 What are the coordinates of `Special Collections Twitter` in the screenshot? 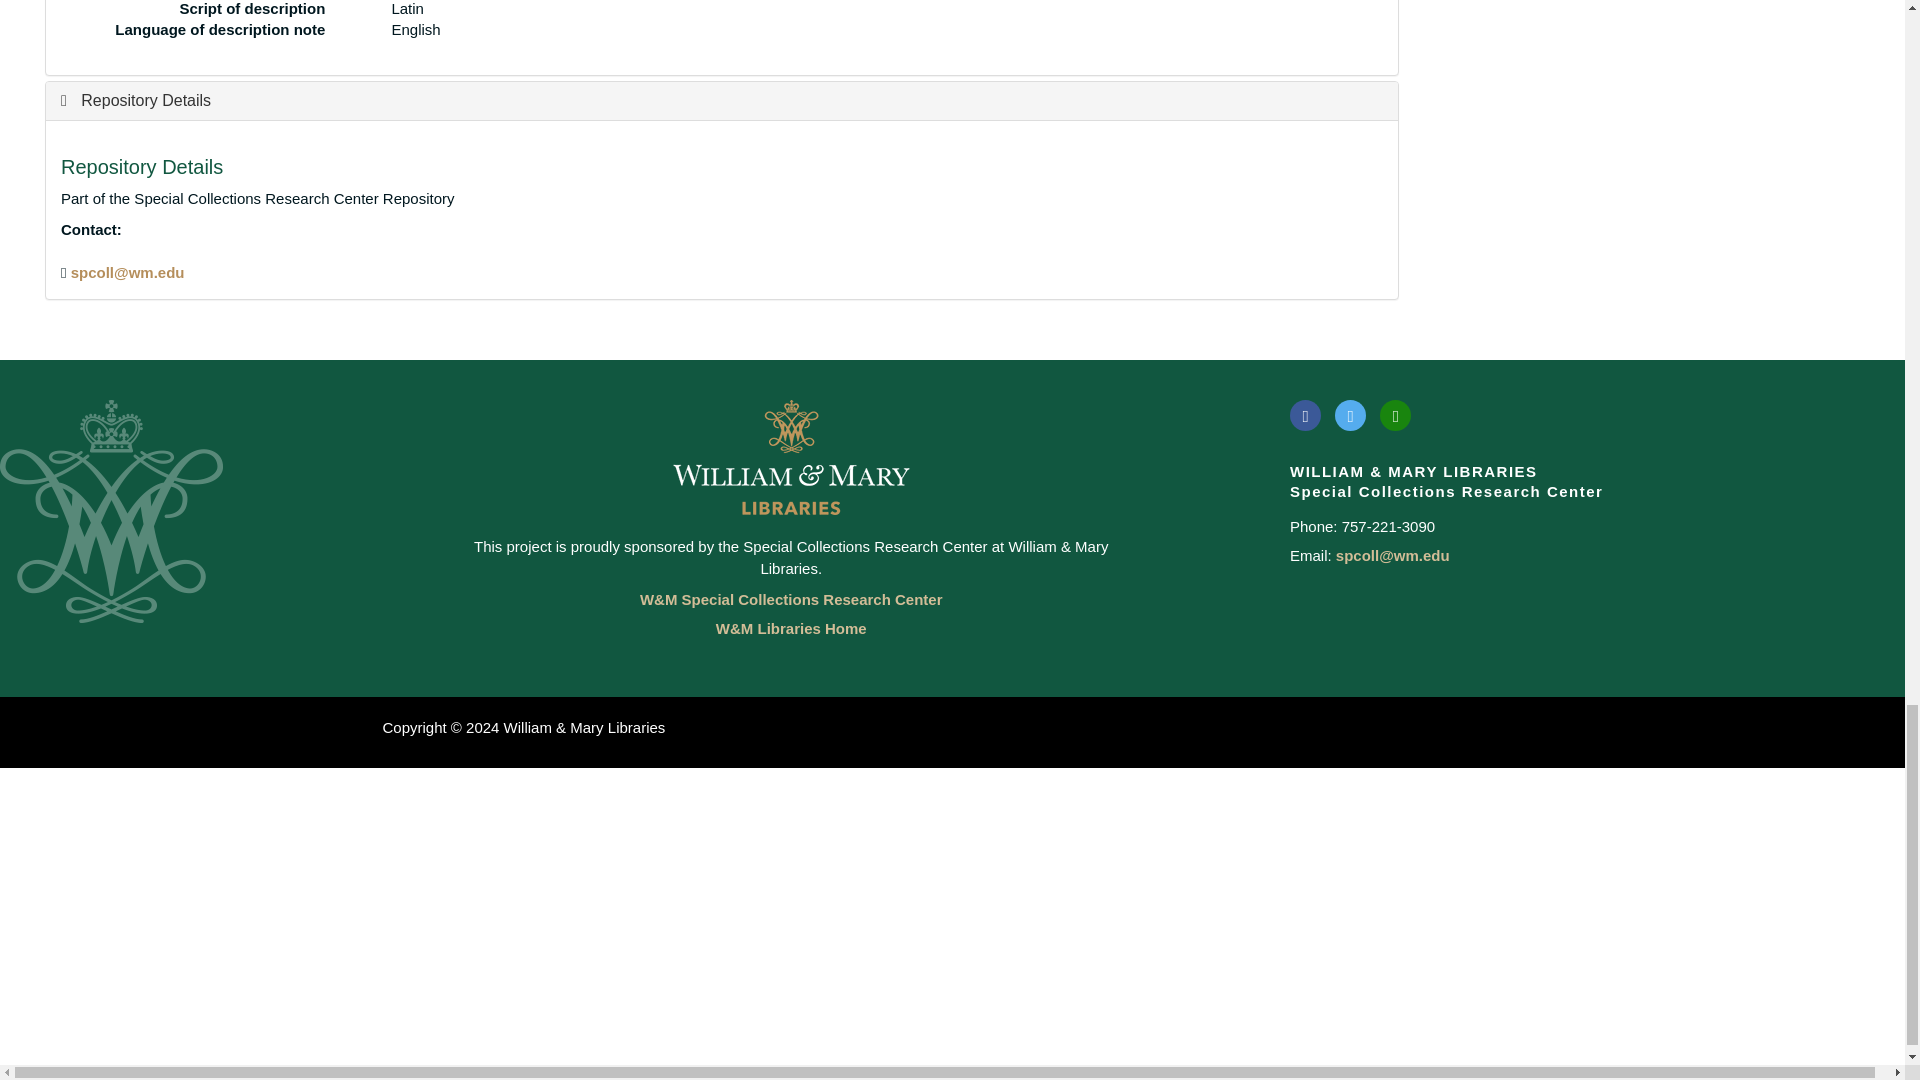 It's located at (1350, 414).